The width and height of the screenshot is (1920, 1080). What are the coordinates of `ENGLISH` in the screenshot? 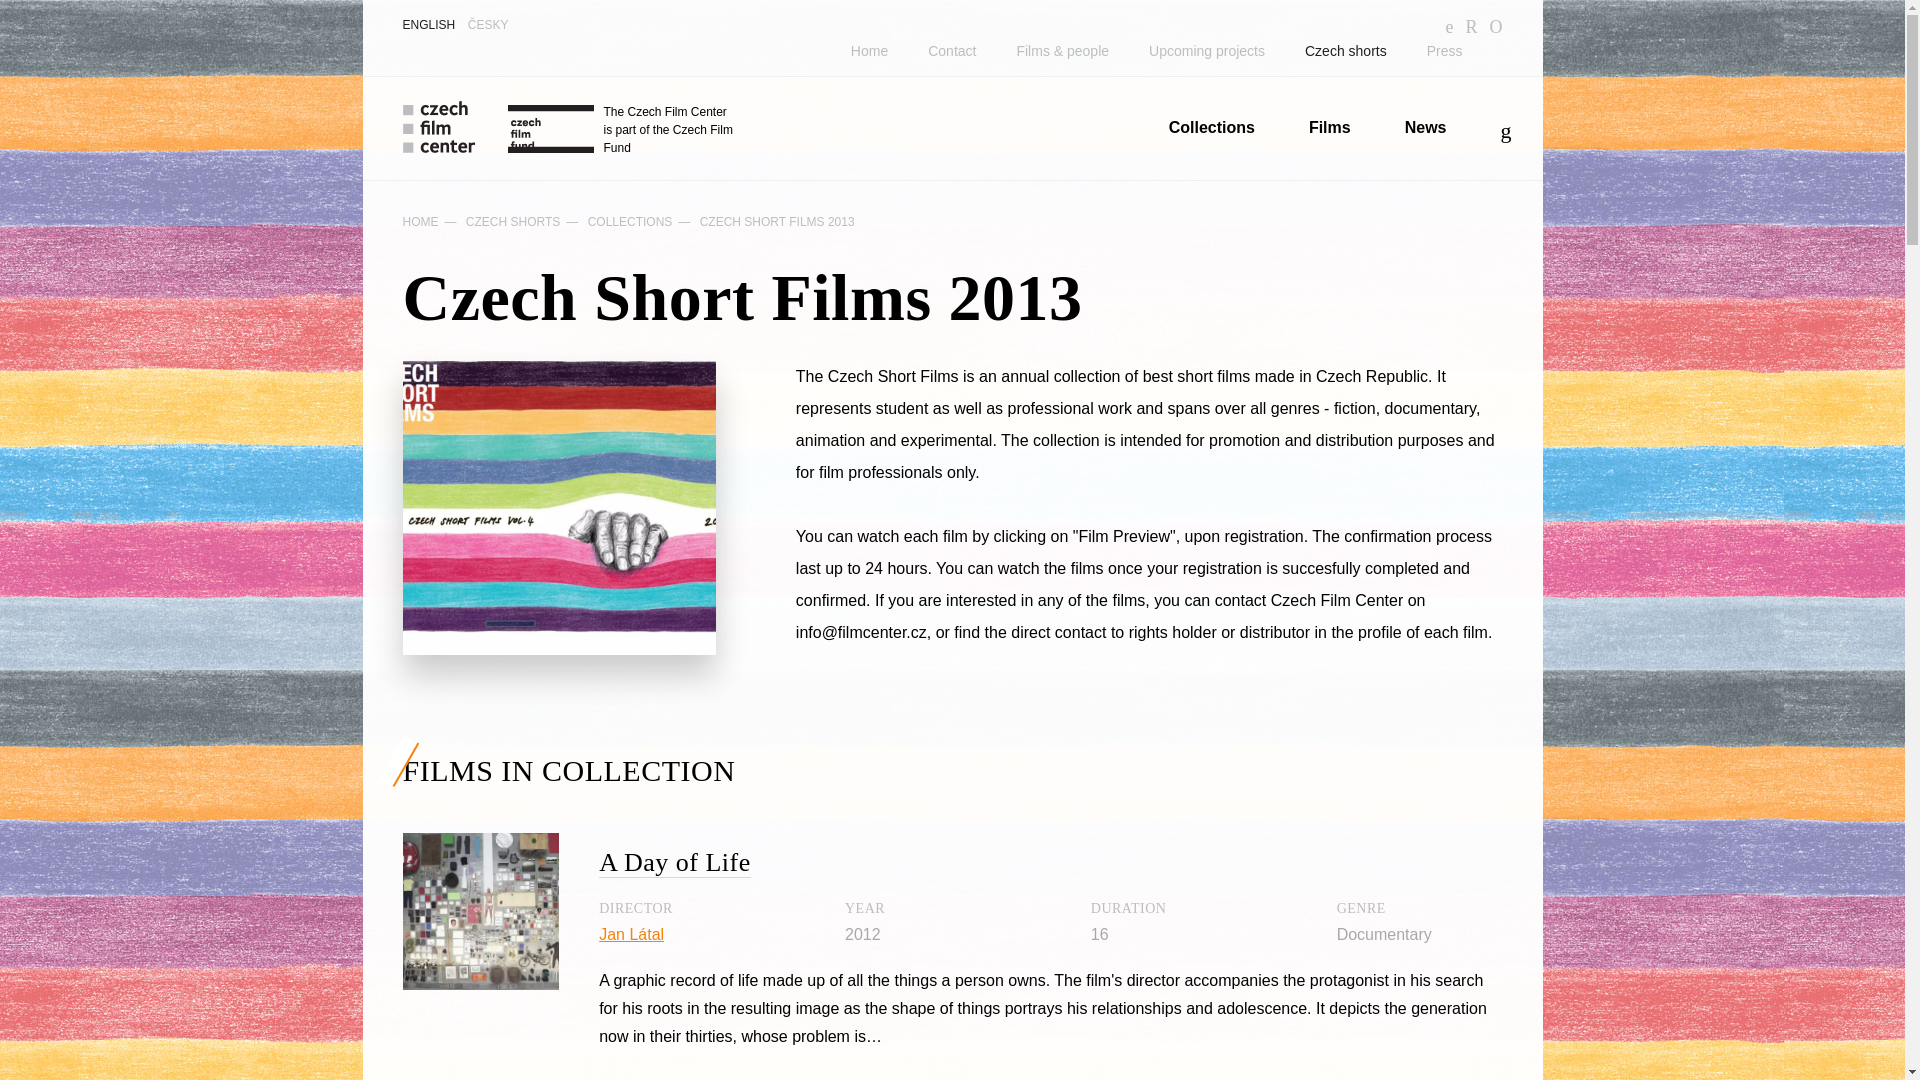 It's located at (428, 25).